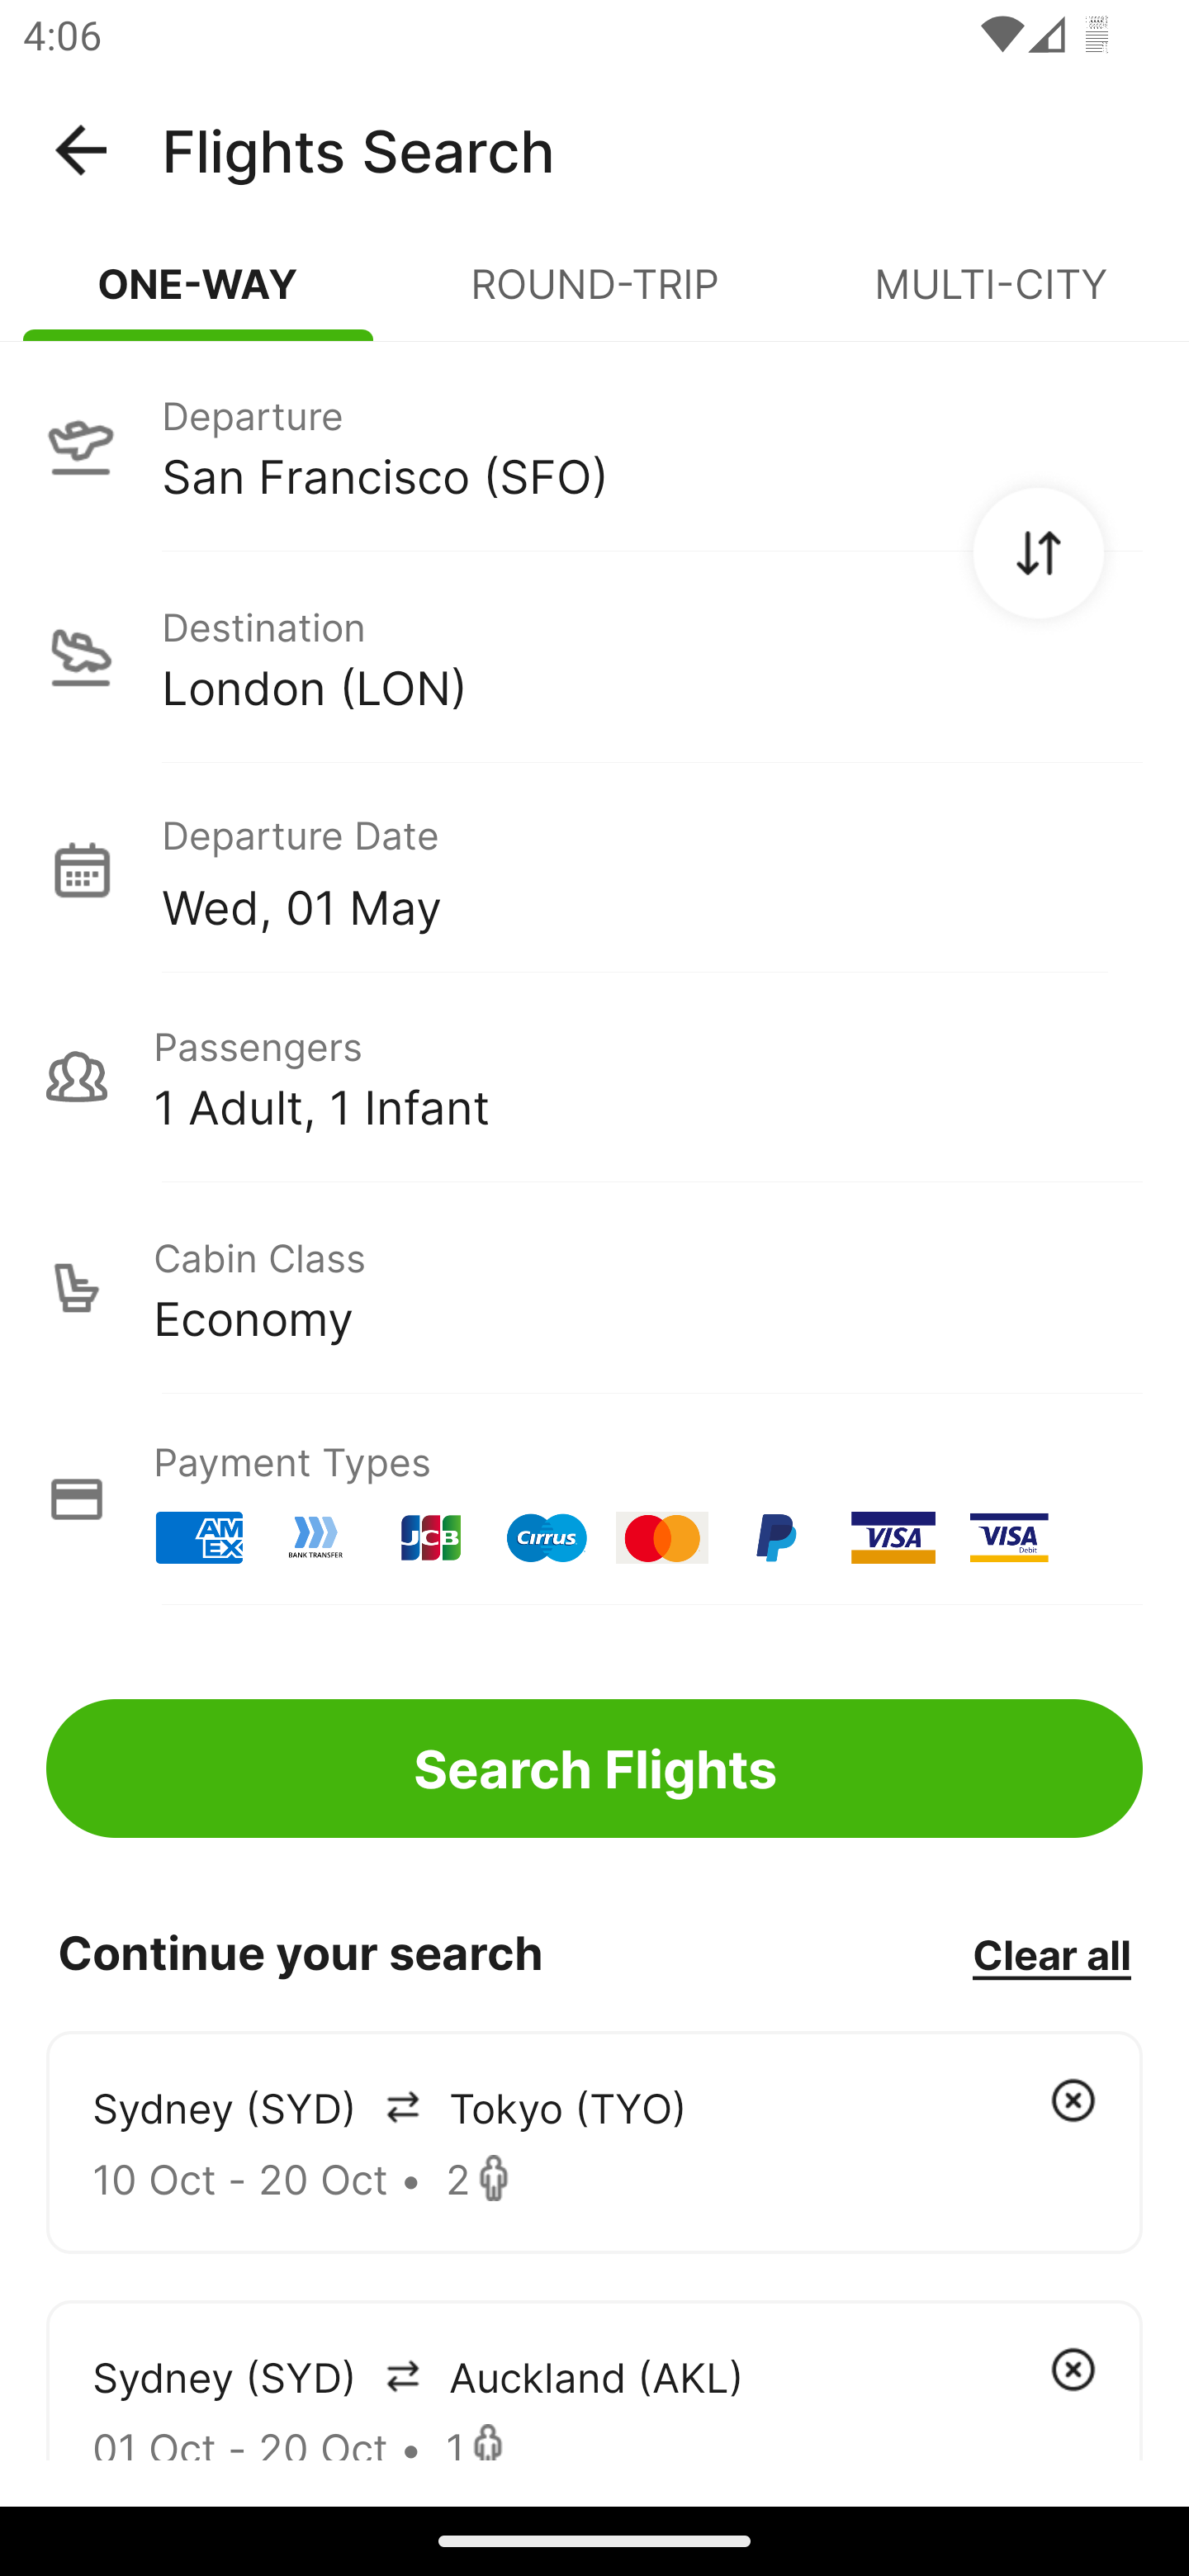  What do you see at coordinates (198, 297) in the screenshot?
I see `ONE-WAY` at bounding box center [198, 297].